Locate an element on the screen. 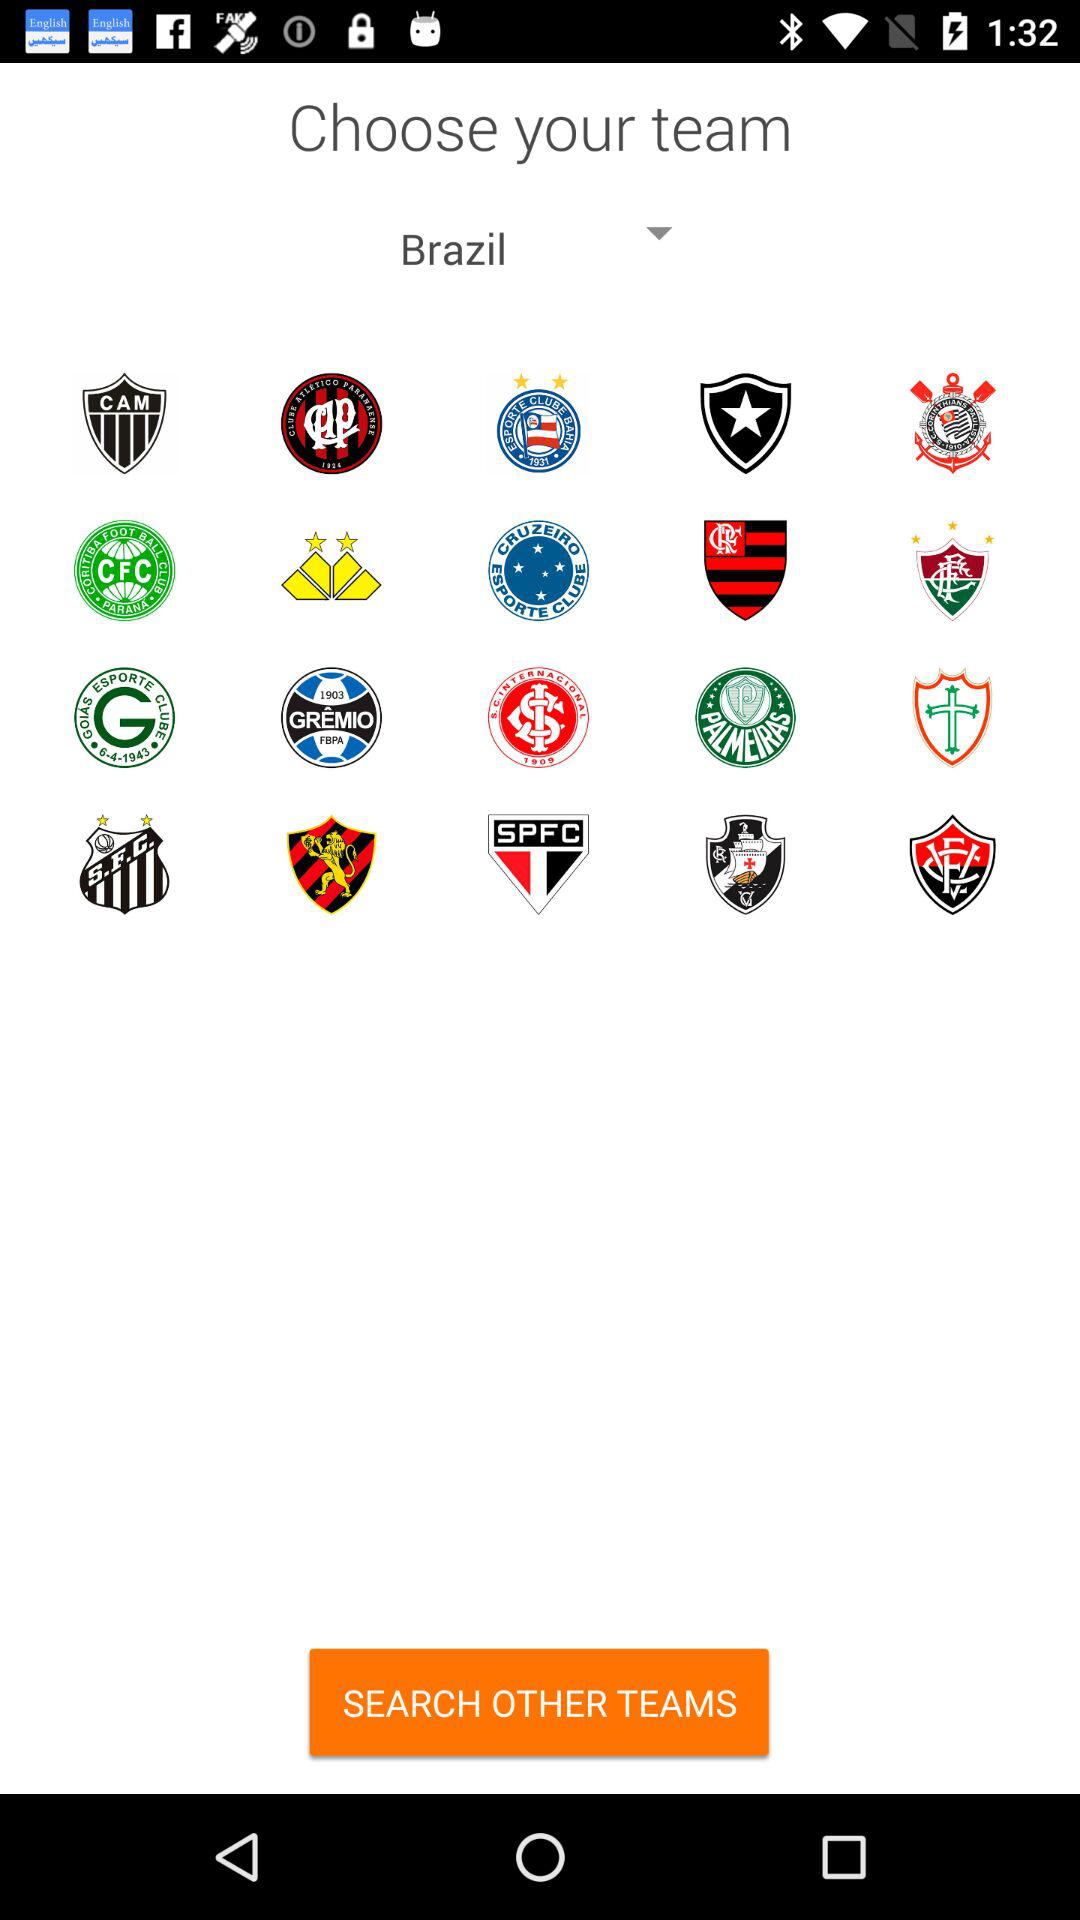  select a specific team is located at coordinates (124, 570).